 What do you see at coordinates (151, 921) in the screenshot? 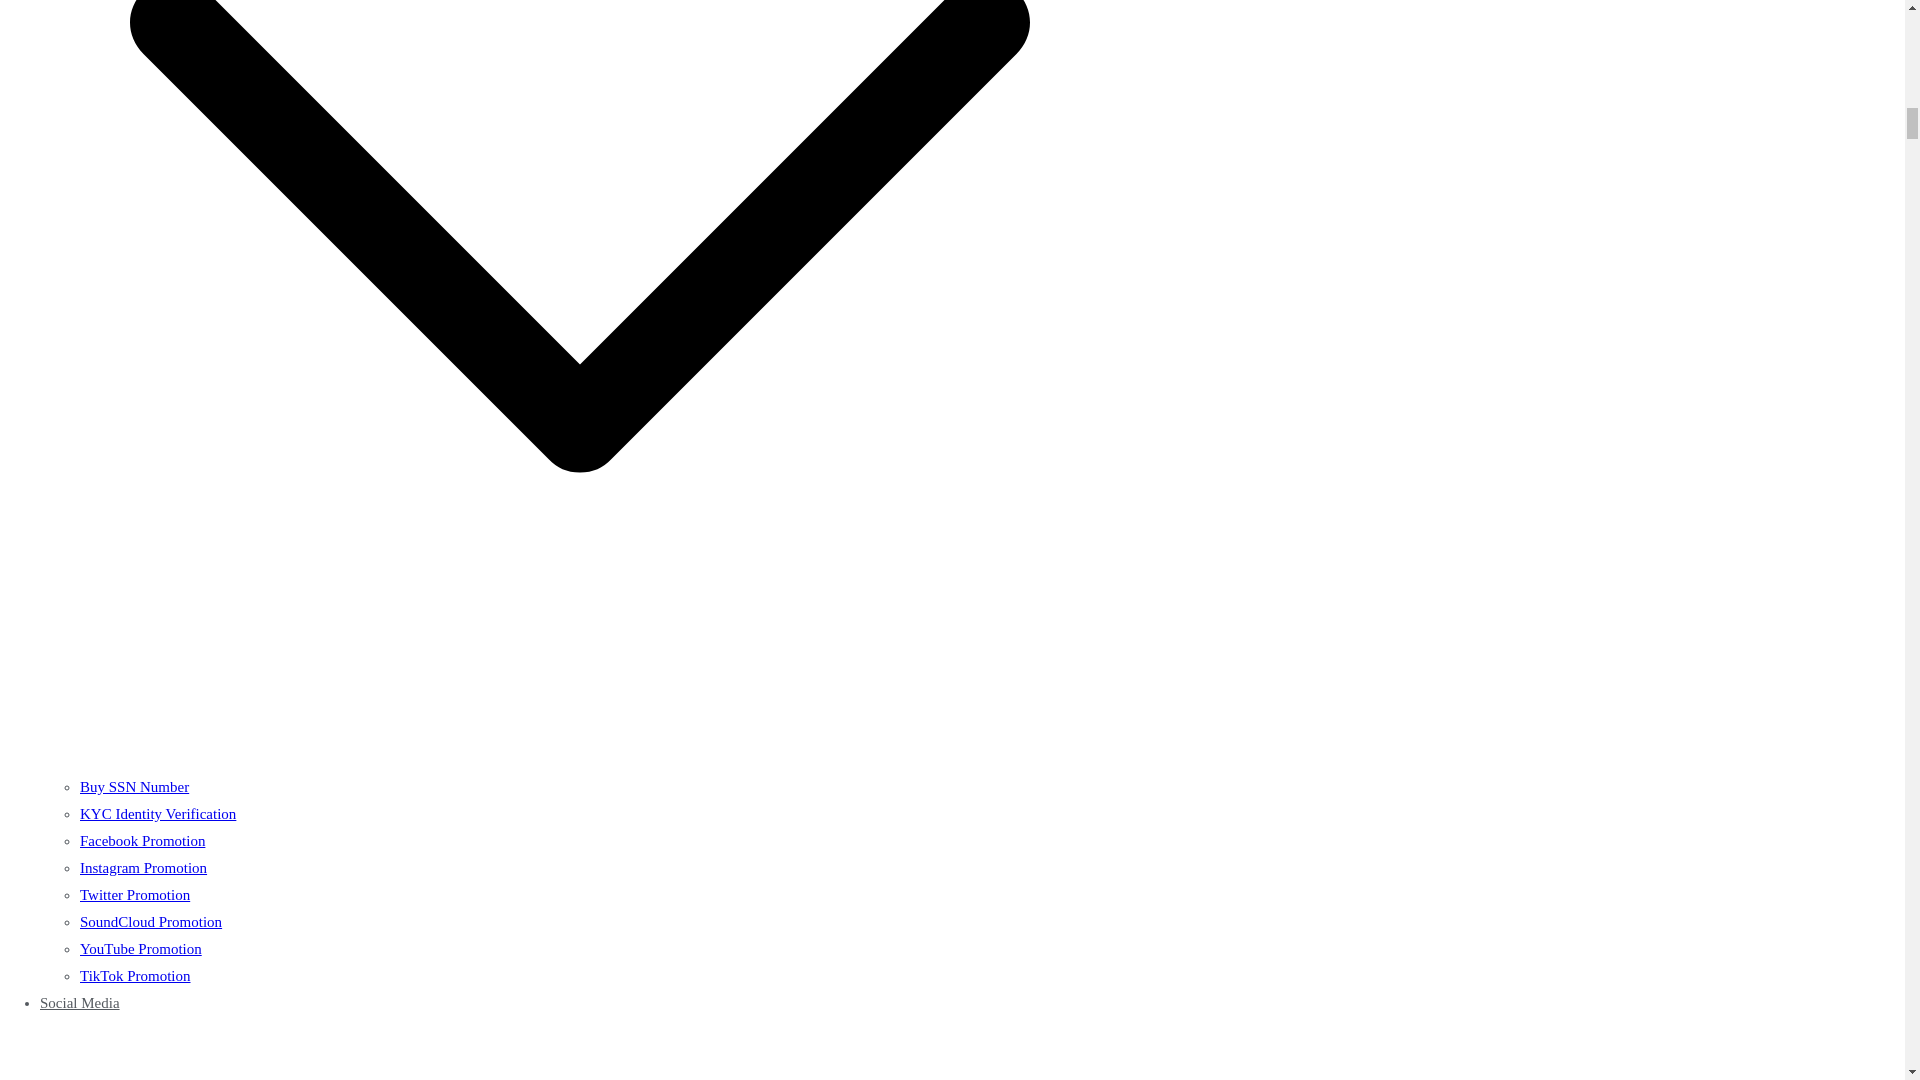
I see `SoundCloud Promotion` at bounding box center [151, 921].